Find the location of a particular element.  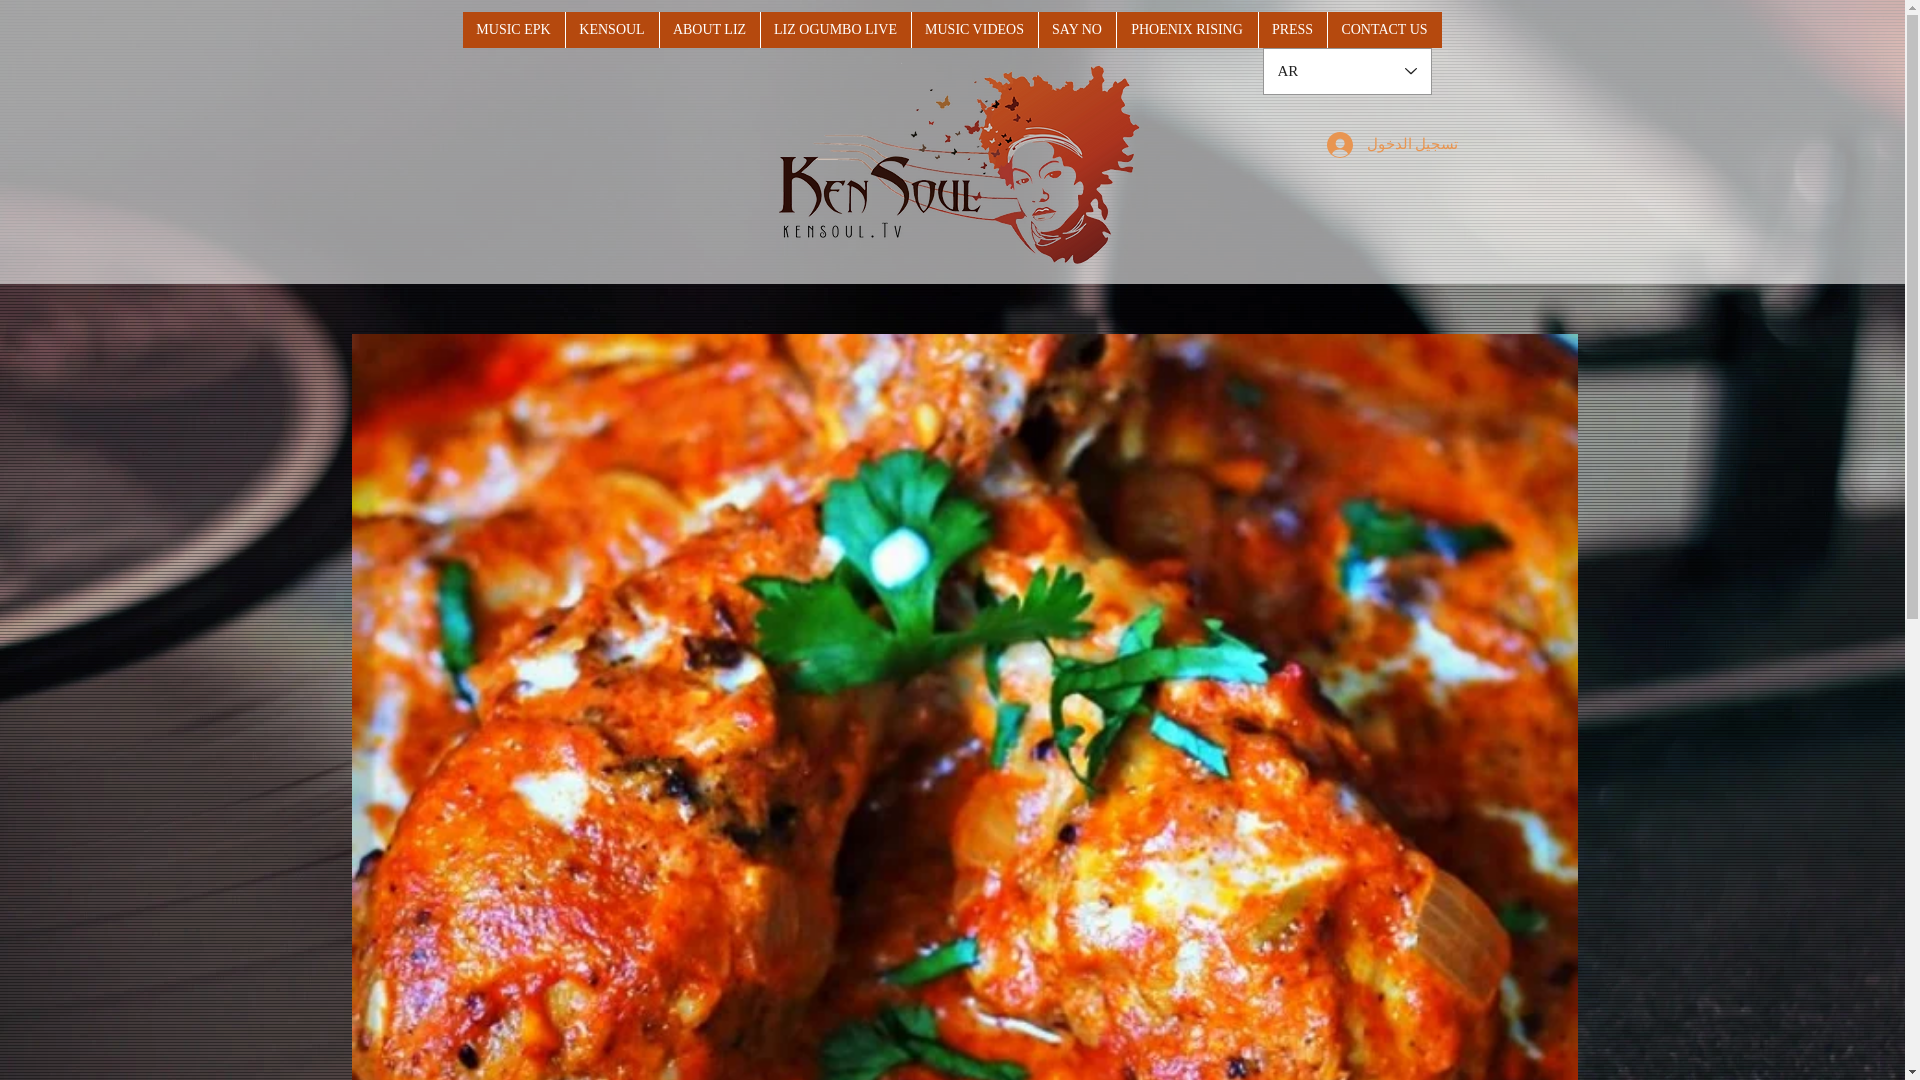

MUSIC VIDEOS is located at coordinates (973, 29).